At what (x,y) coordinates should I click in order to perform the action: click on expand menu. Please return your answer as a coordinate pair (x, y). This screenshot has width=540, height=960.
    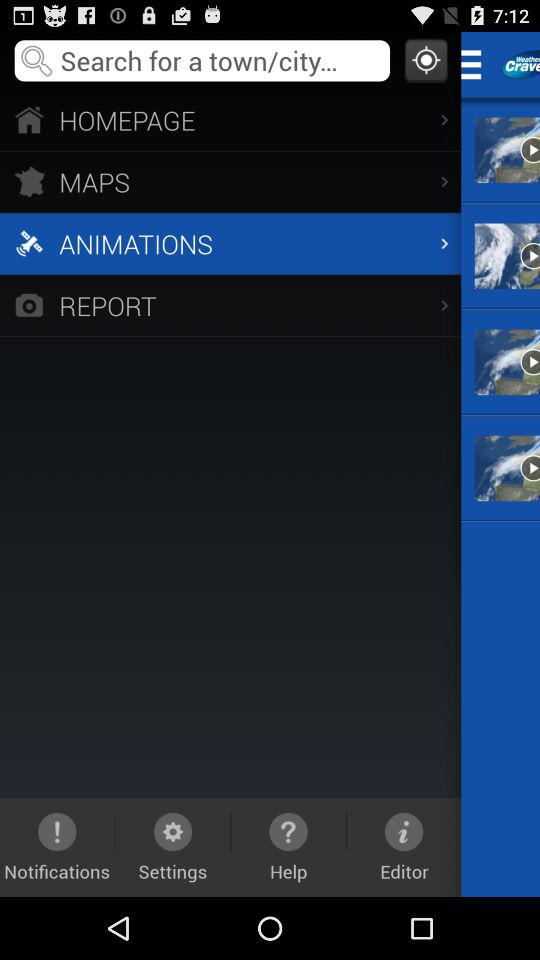
    Looking at the image, I should click on (478, 64).